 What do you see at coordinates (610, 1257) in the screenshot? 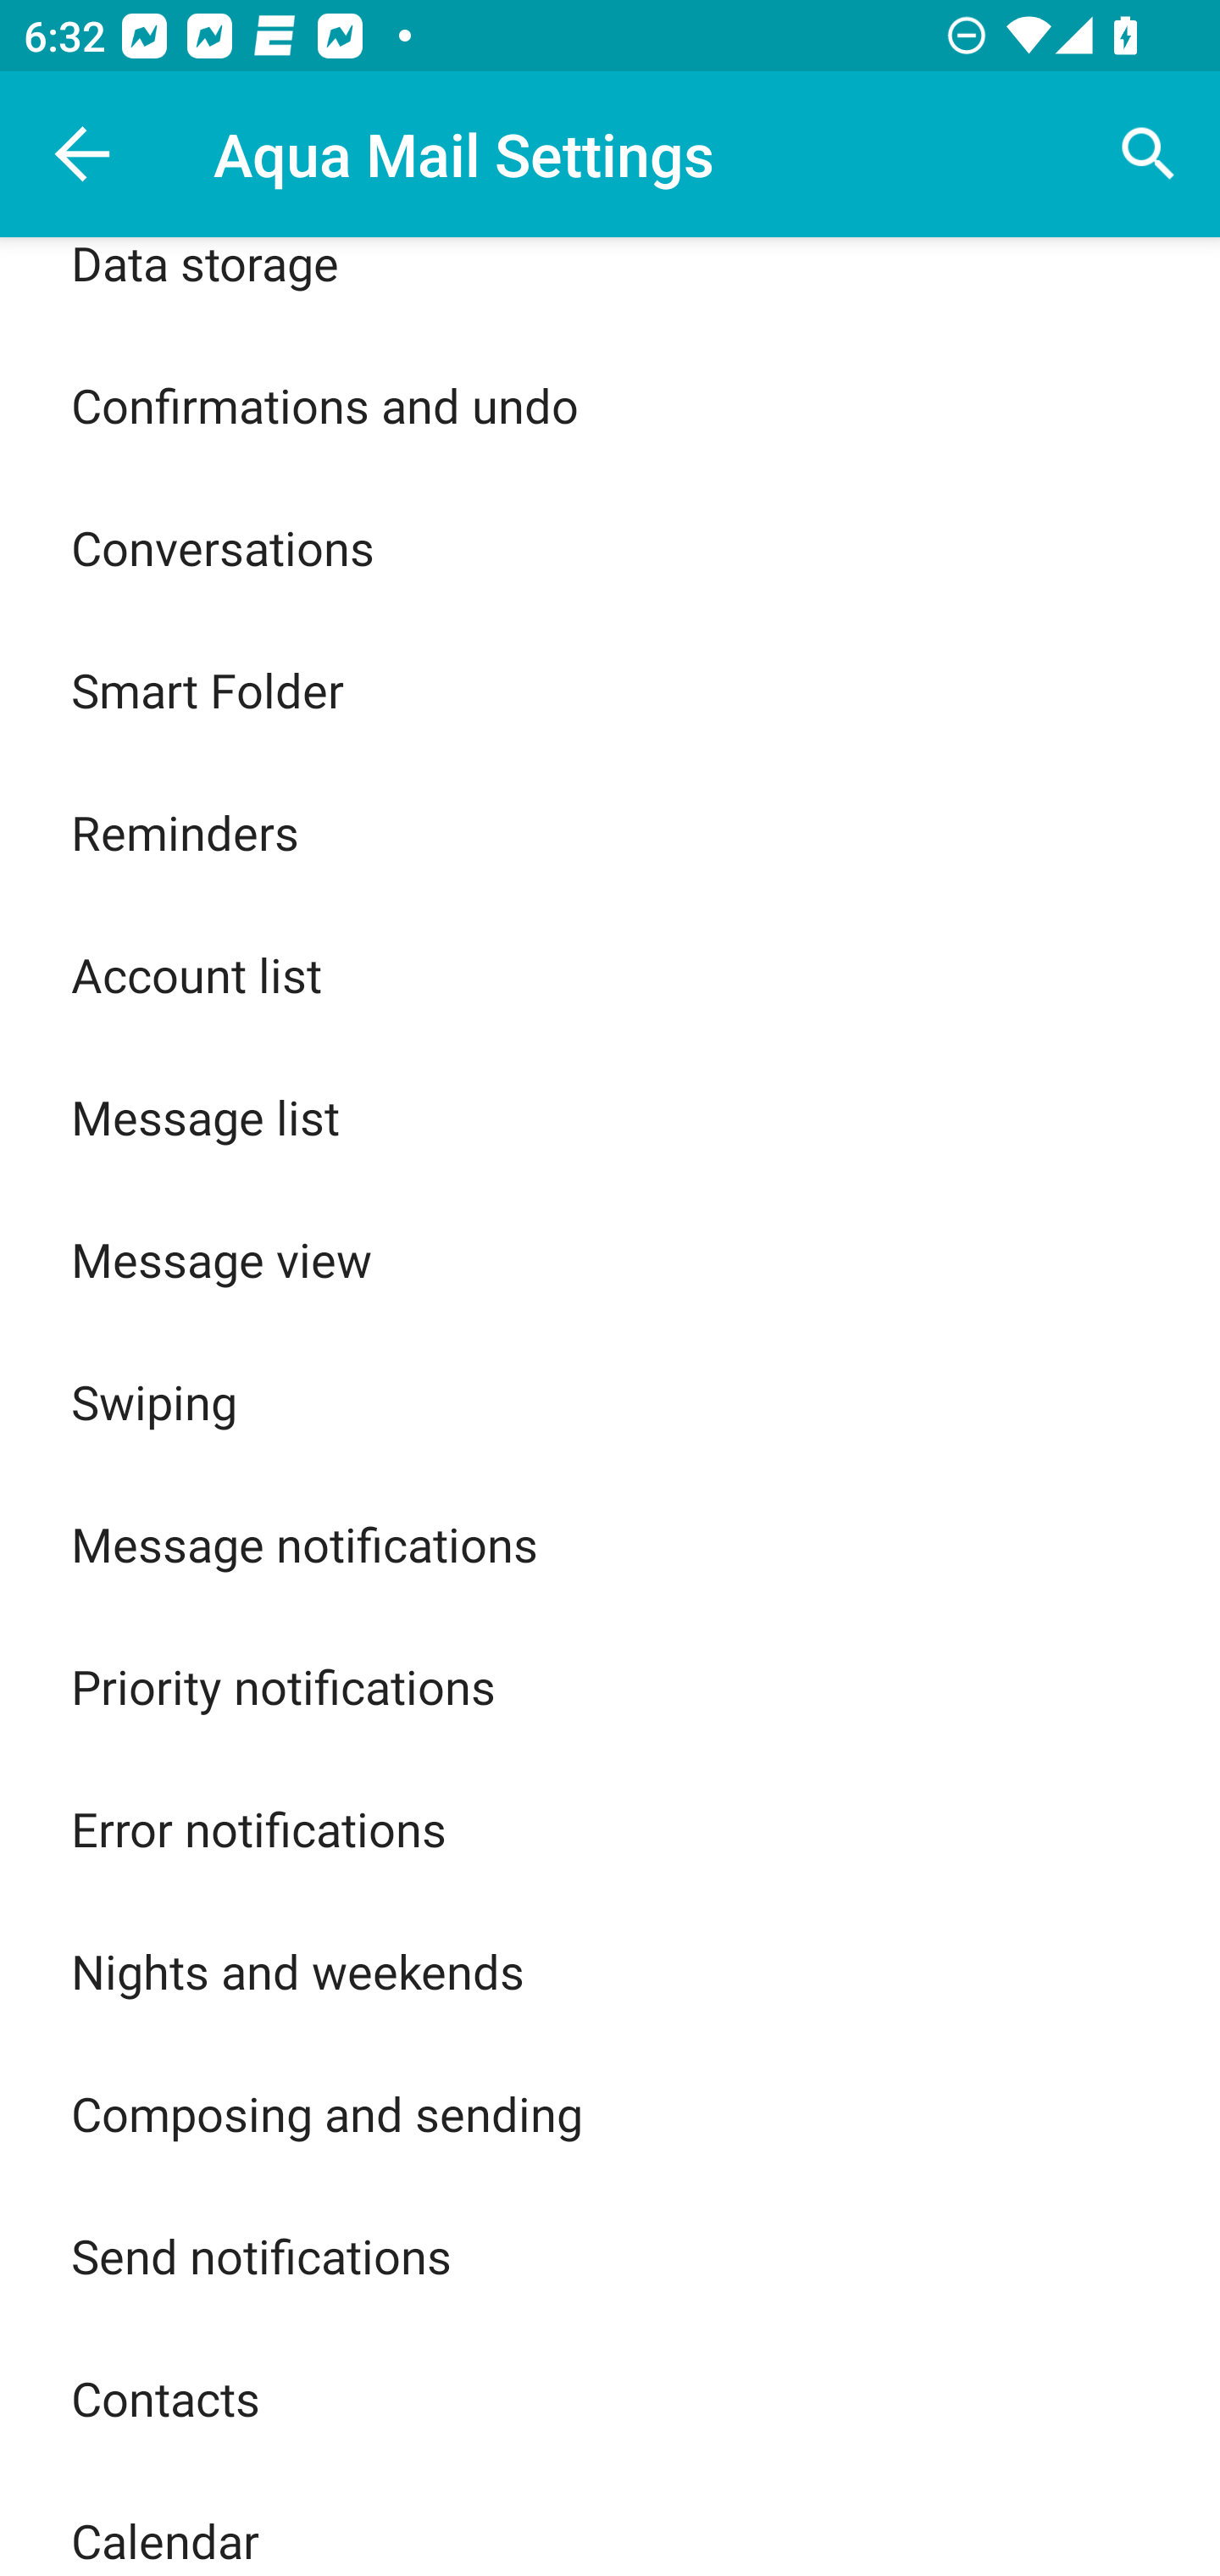
I see `Message view` at bounding box center [610, 1257].